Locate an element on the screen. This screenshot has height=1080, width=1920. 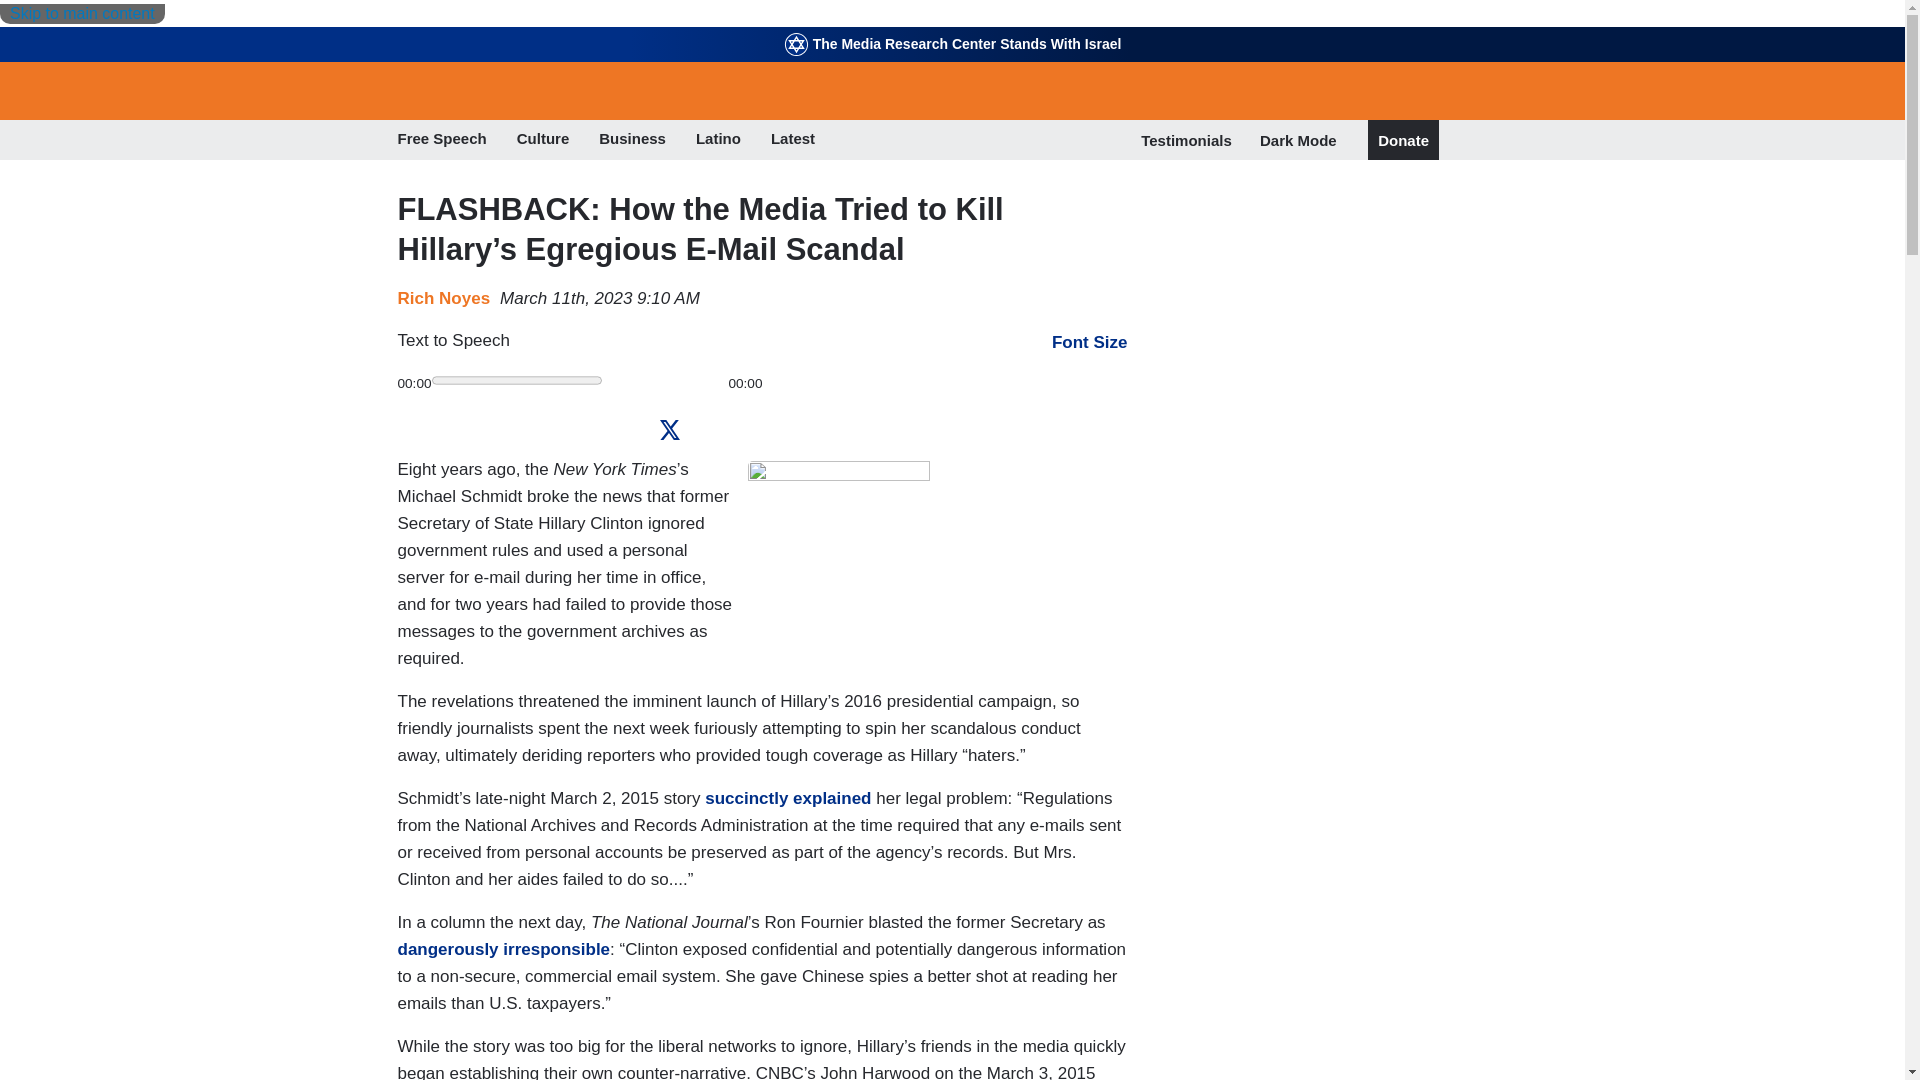
Testimonials is located at coordinates (1186, 140).